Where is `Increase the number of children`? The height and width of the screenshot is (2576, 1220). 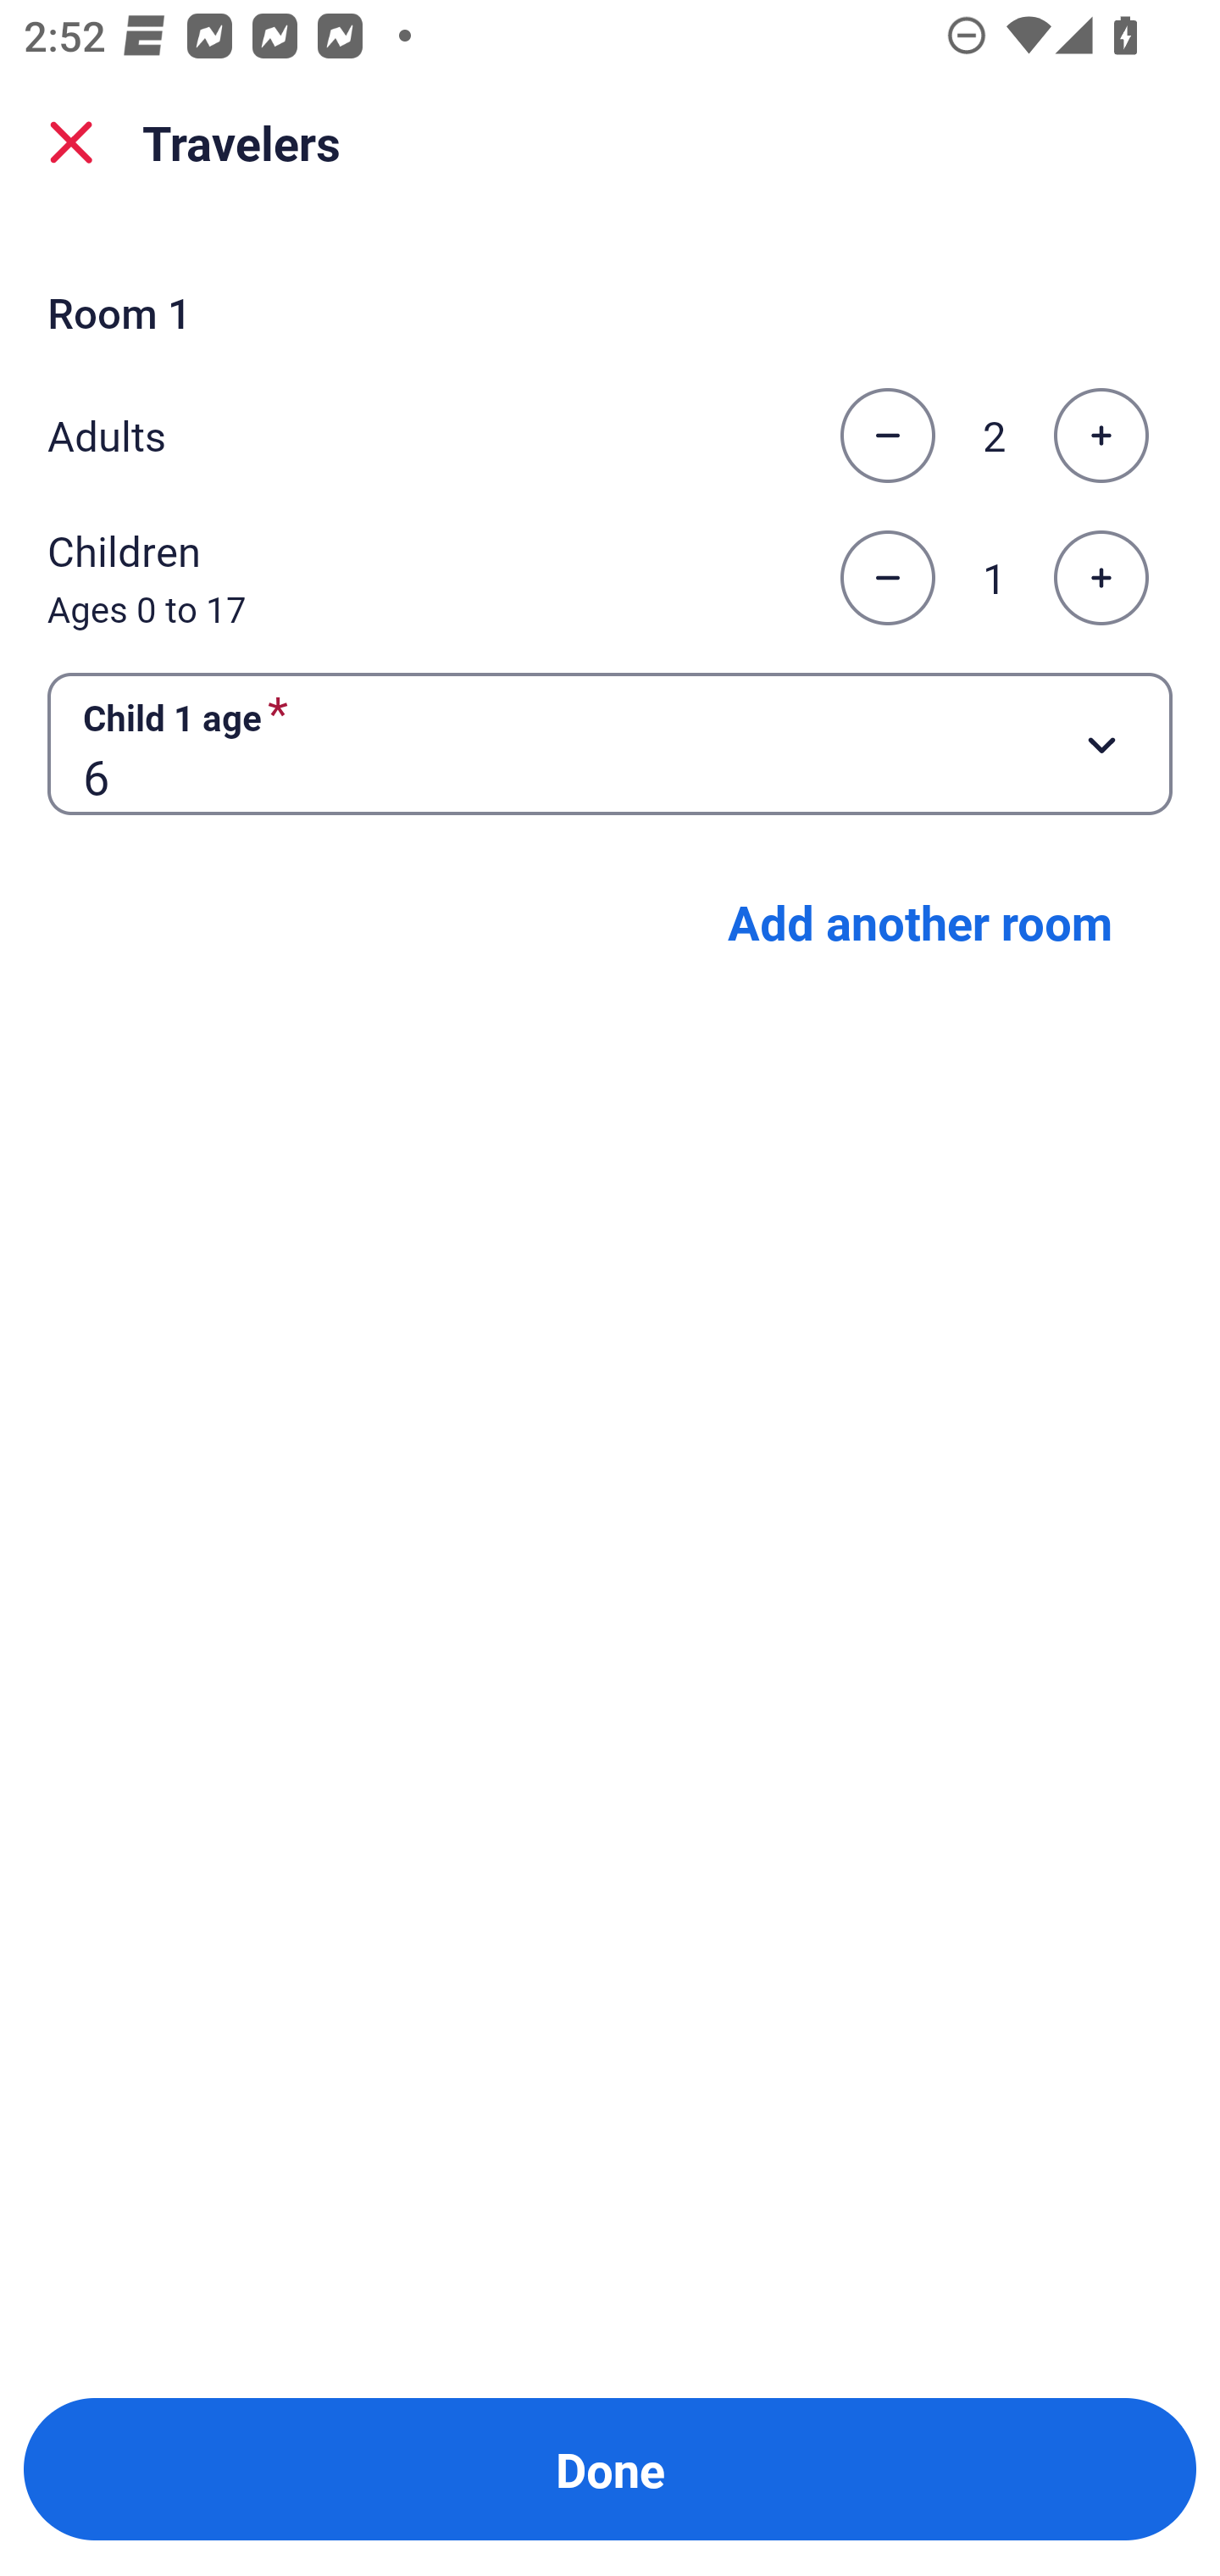
Increase the number of children is located at coordinates (1101, 578).